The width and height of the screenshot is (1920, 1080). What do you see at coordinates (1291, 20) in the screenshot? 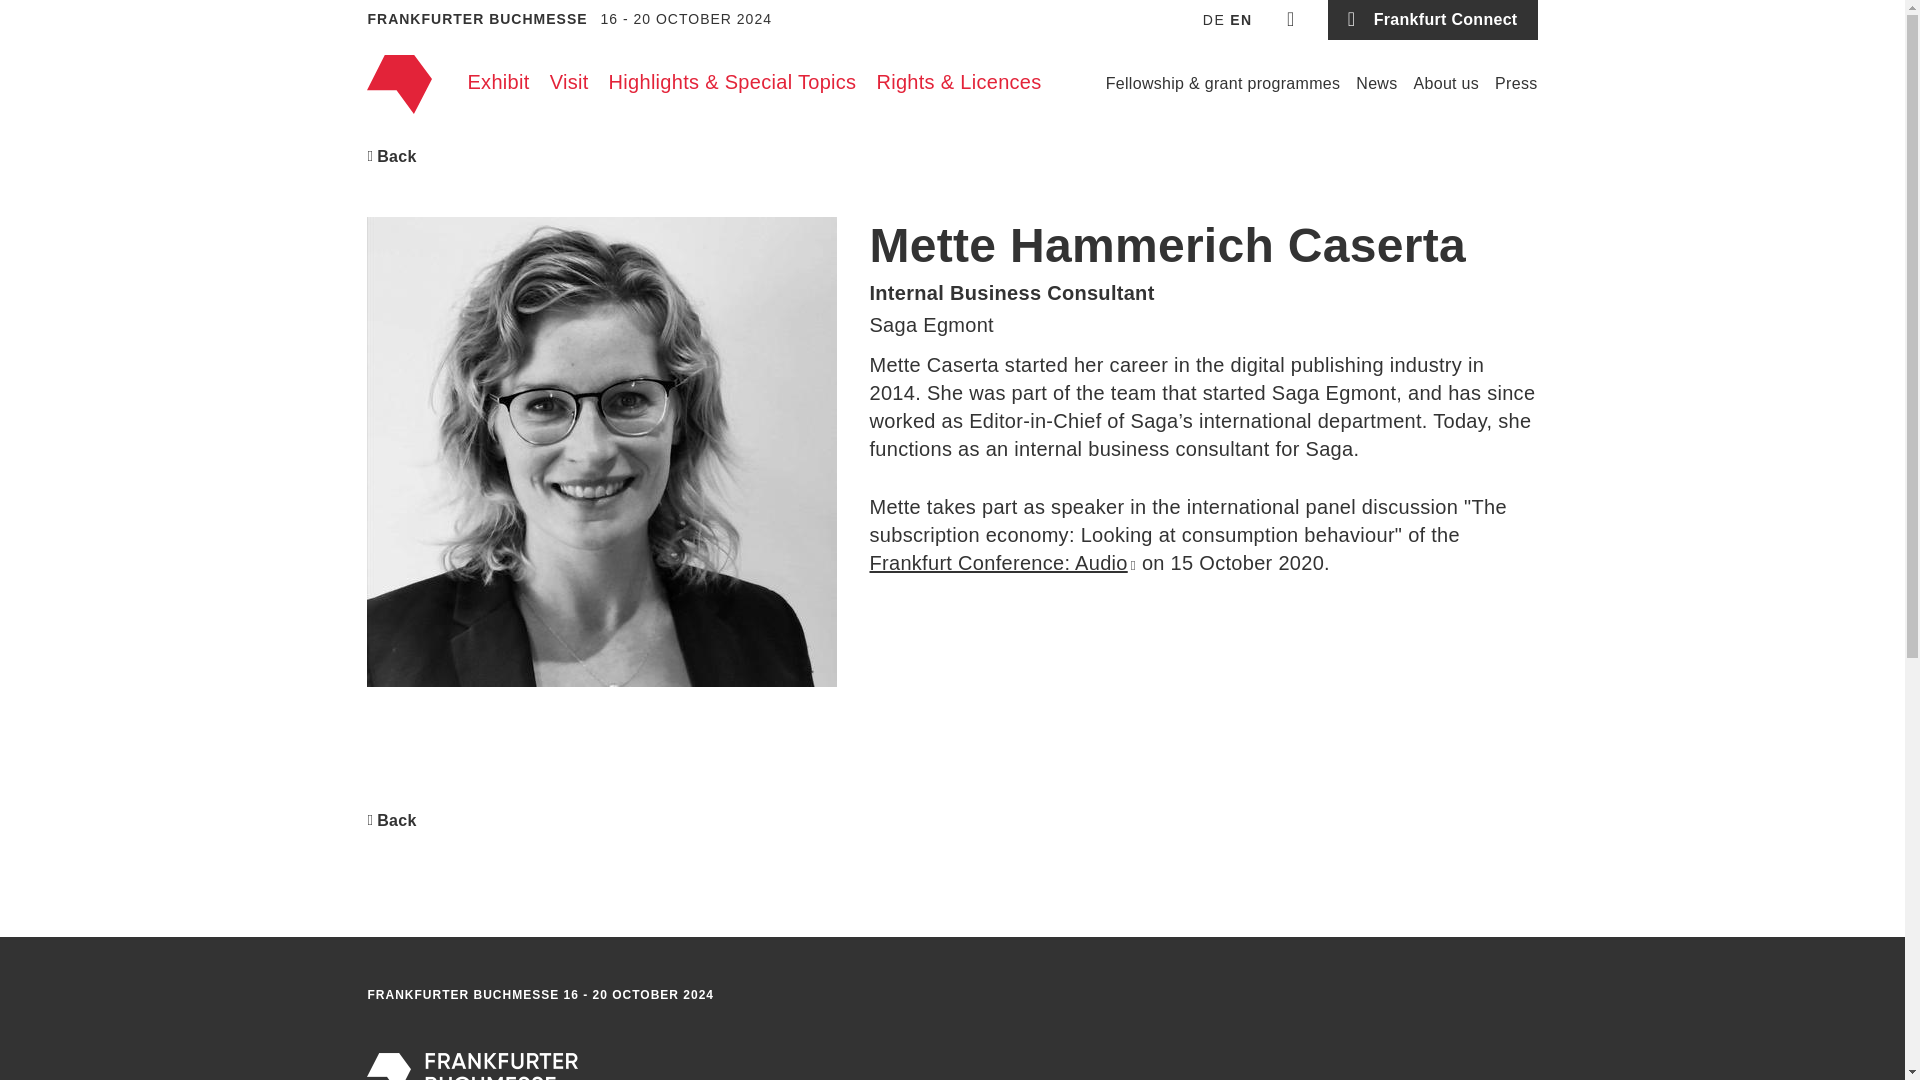
I see `Search` at bounding box center [1291, 20].